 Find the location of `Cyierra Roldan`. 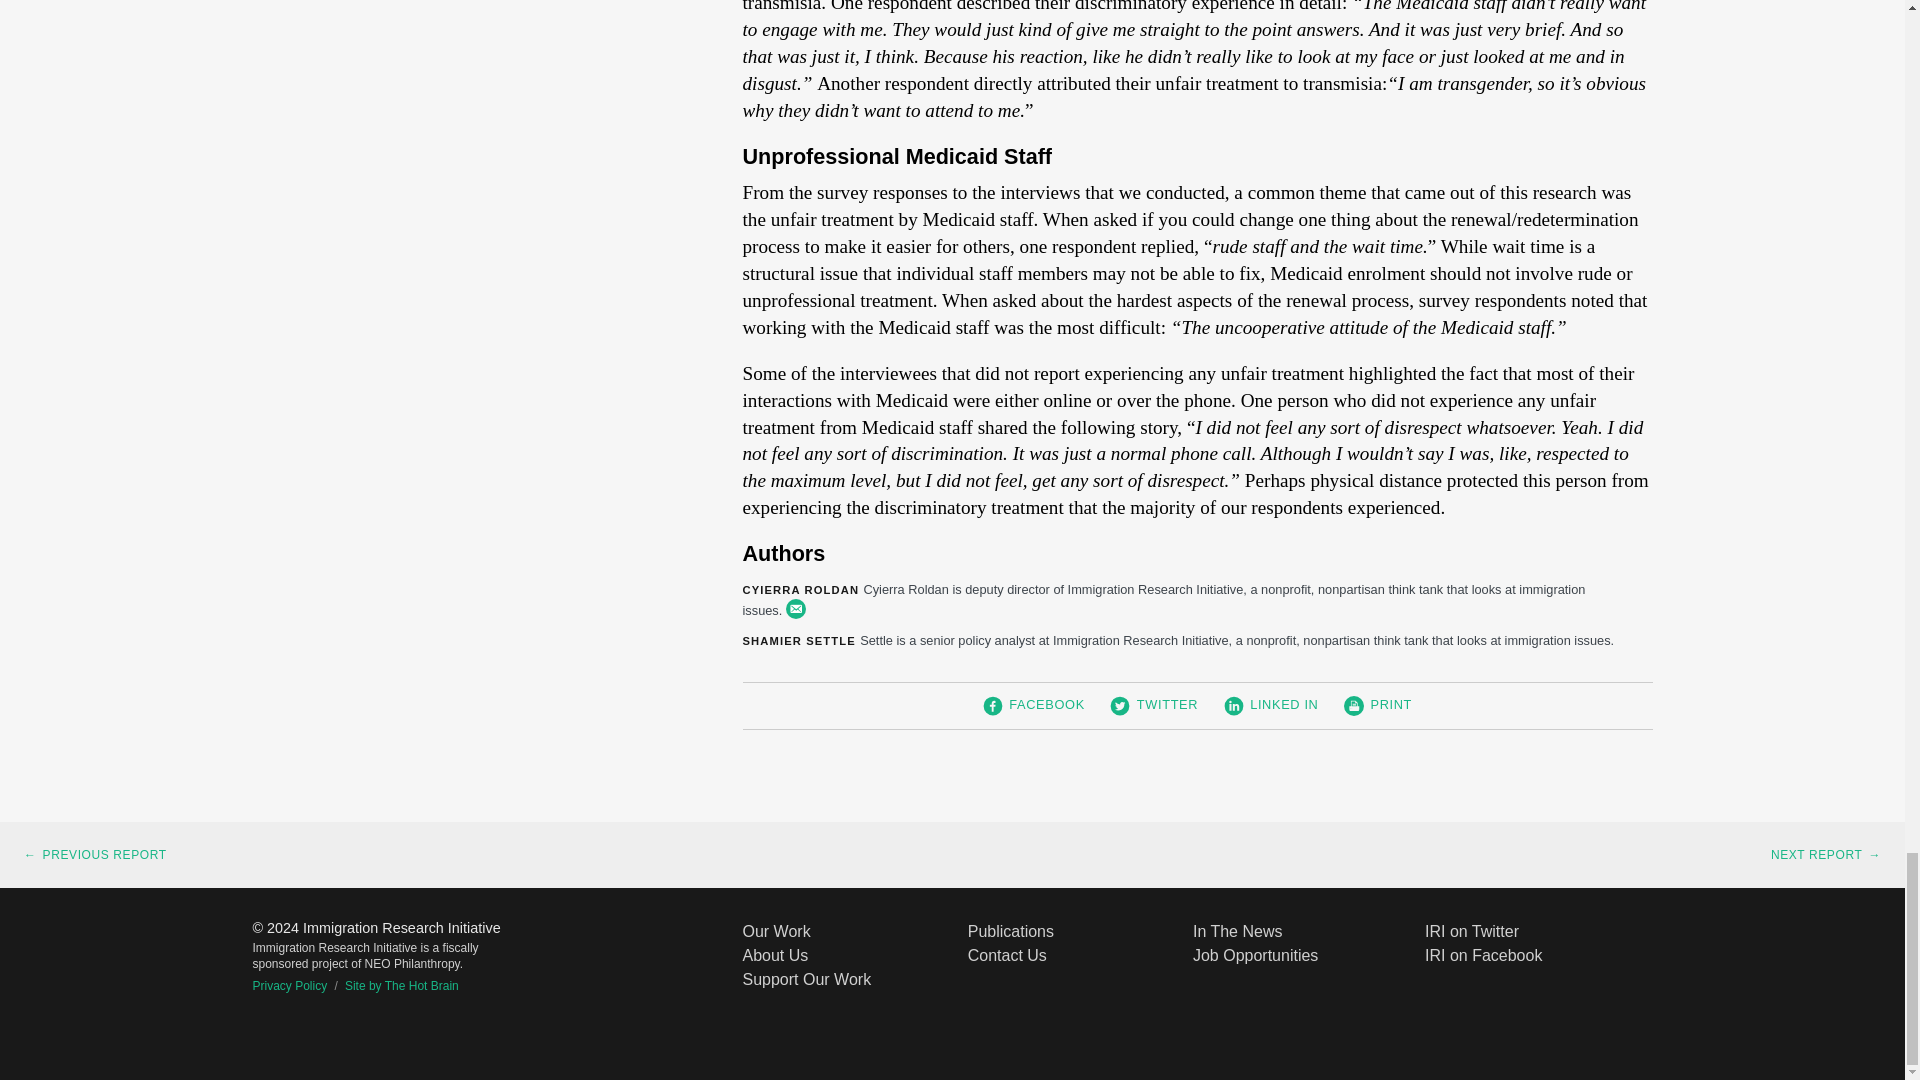

Cyierra Roldan is located at coordinates (800, 590).